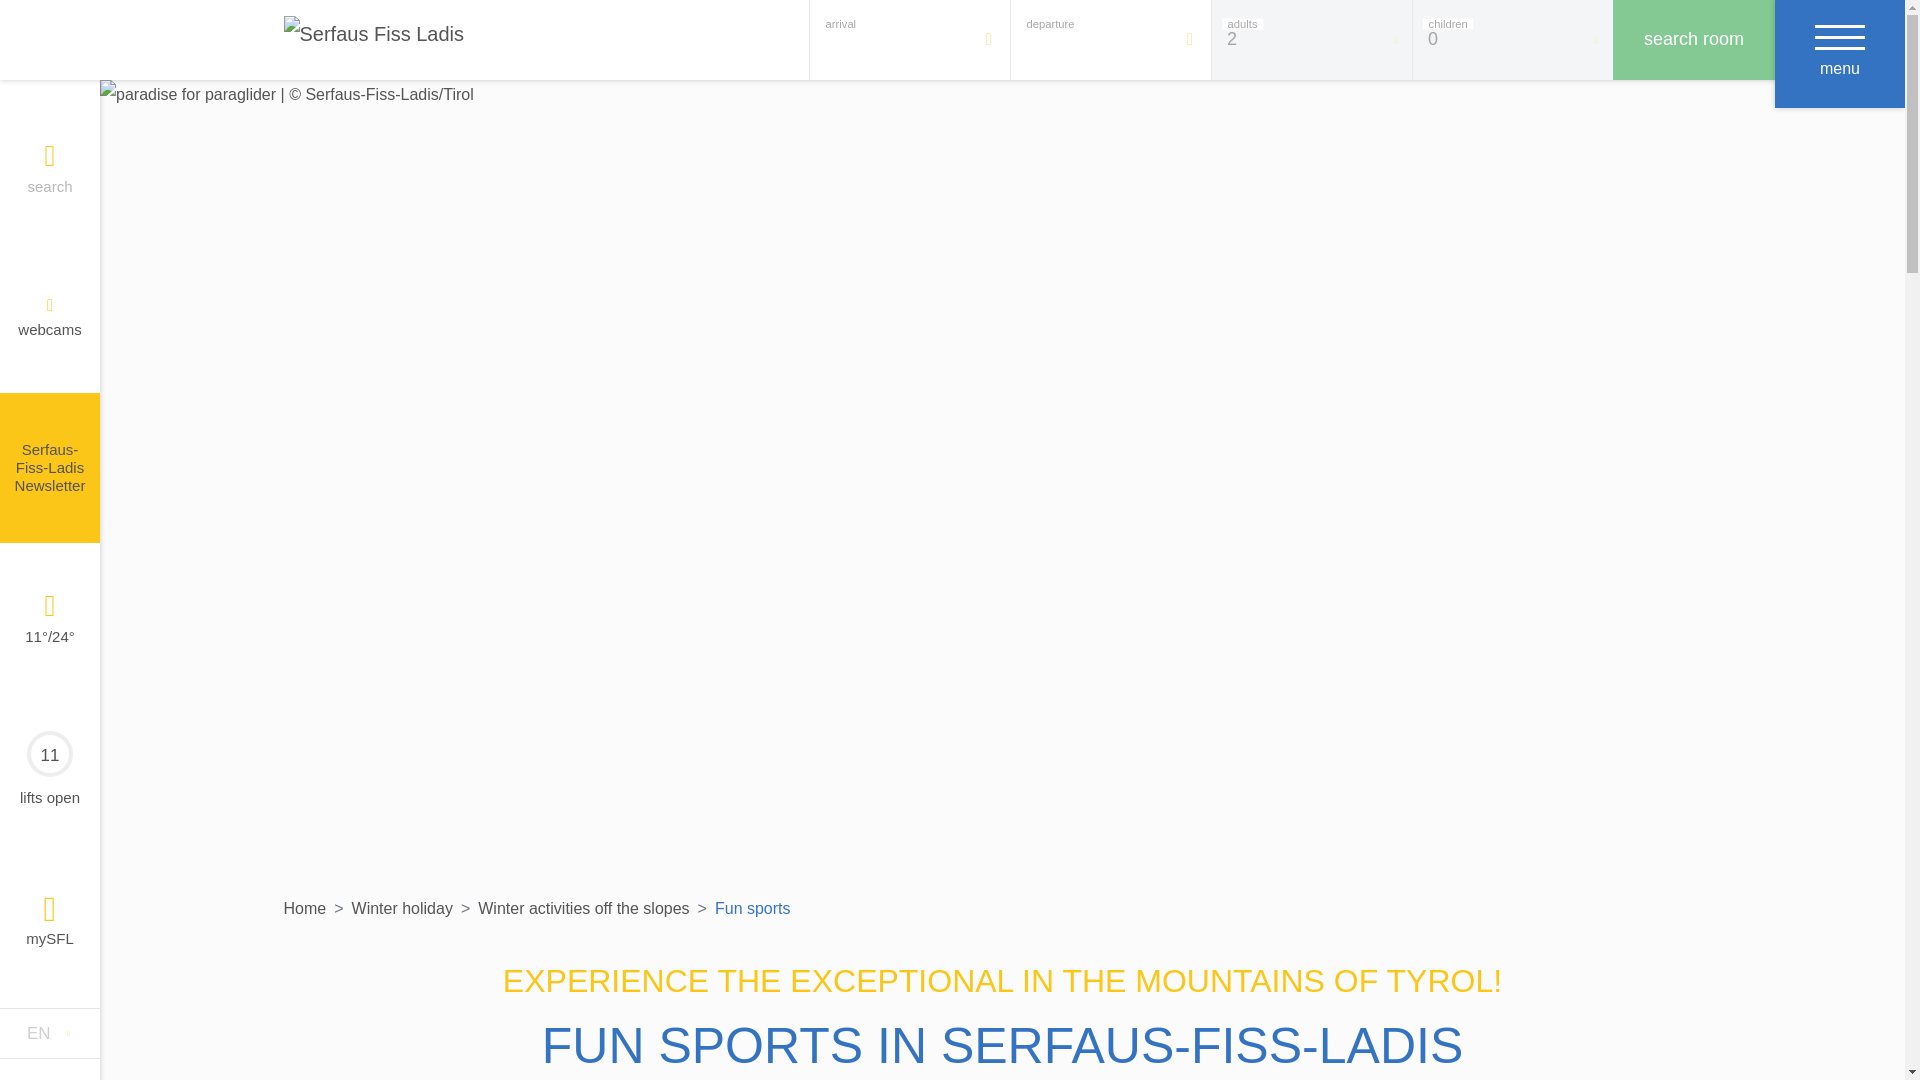  Describe the element at coordinates (50, 604) in the screenshot. I see `weather` at that location.